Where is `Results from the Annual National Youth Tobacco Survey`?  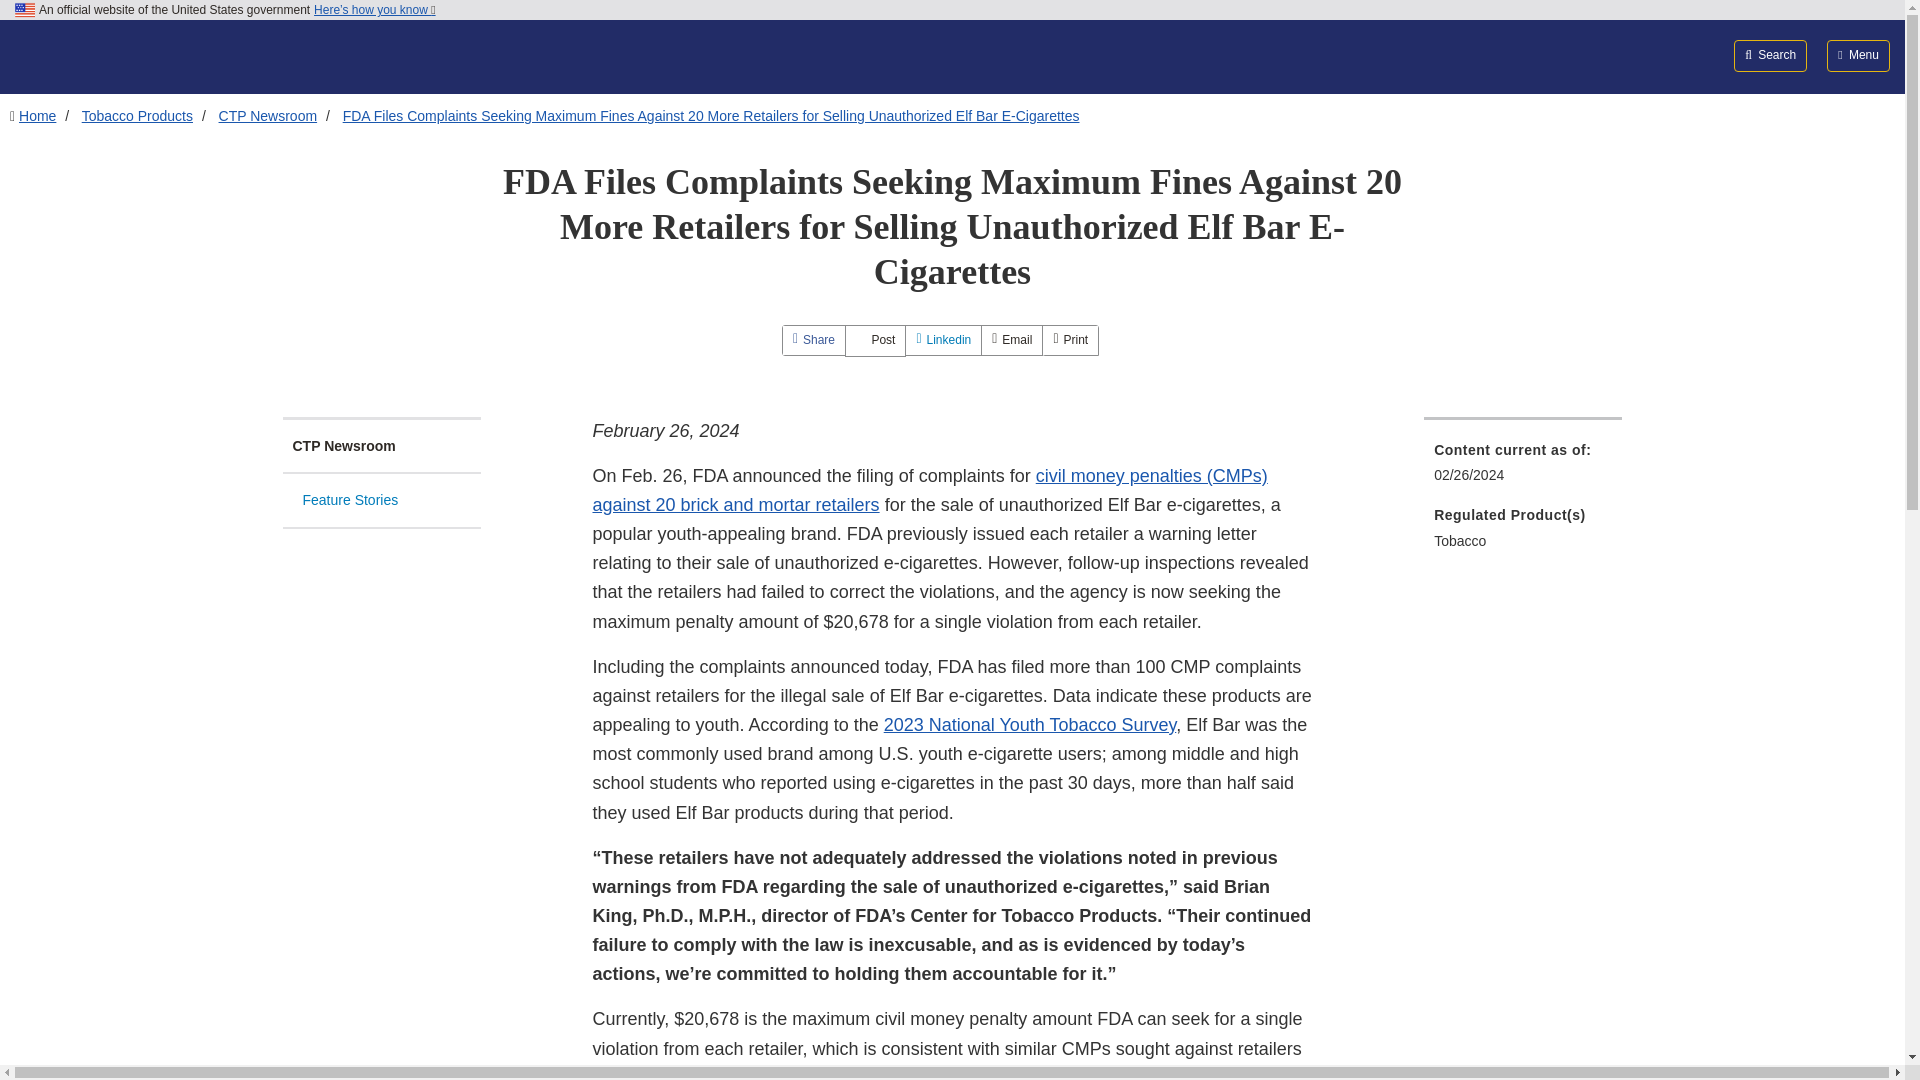
Results from the Annual National Youth Tobacco Survey is located at coordinates (1030, 724).